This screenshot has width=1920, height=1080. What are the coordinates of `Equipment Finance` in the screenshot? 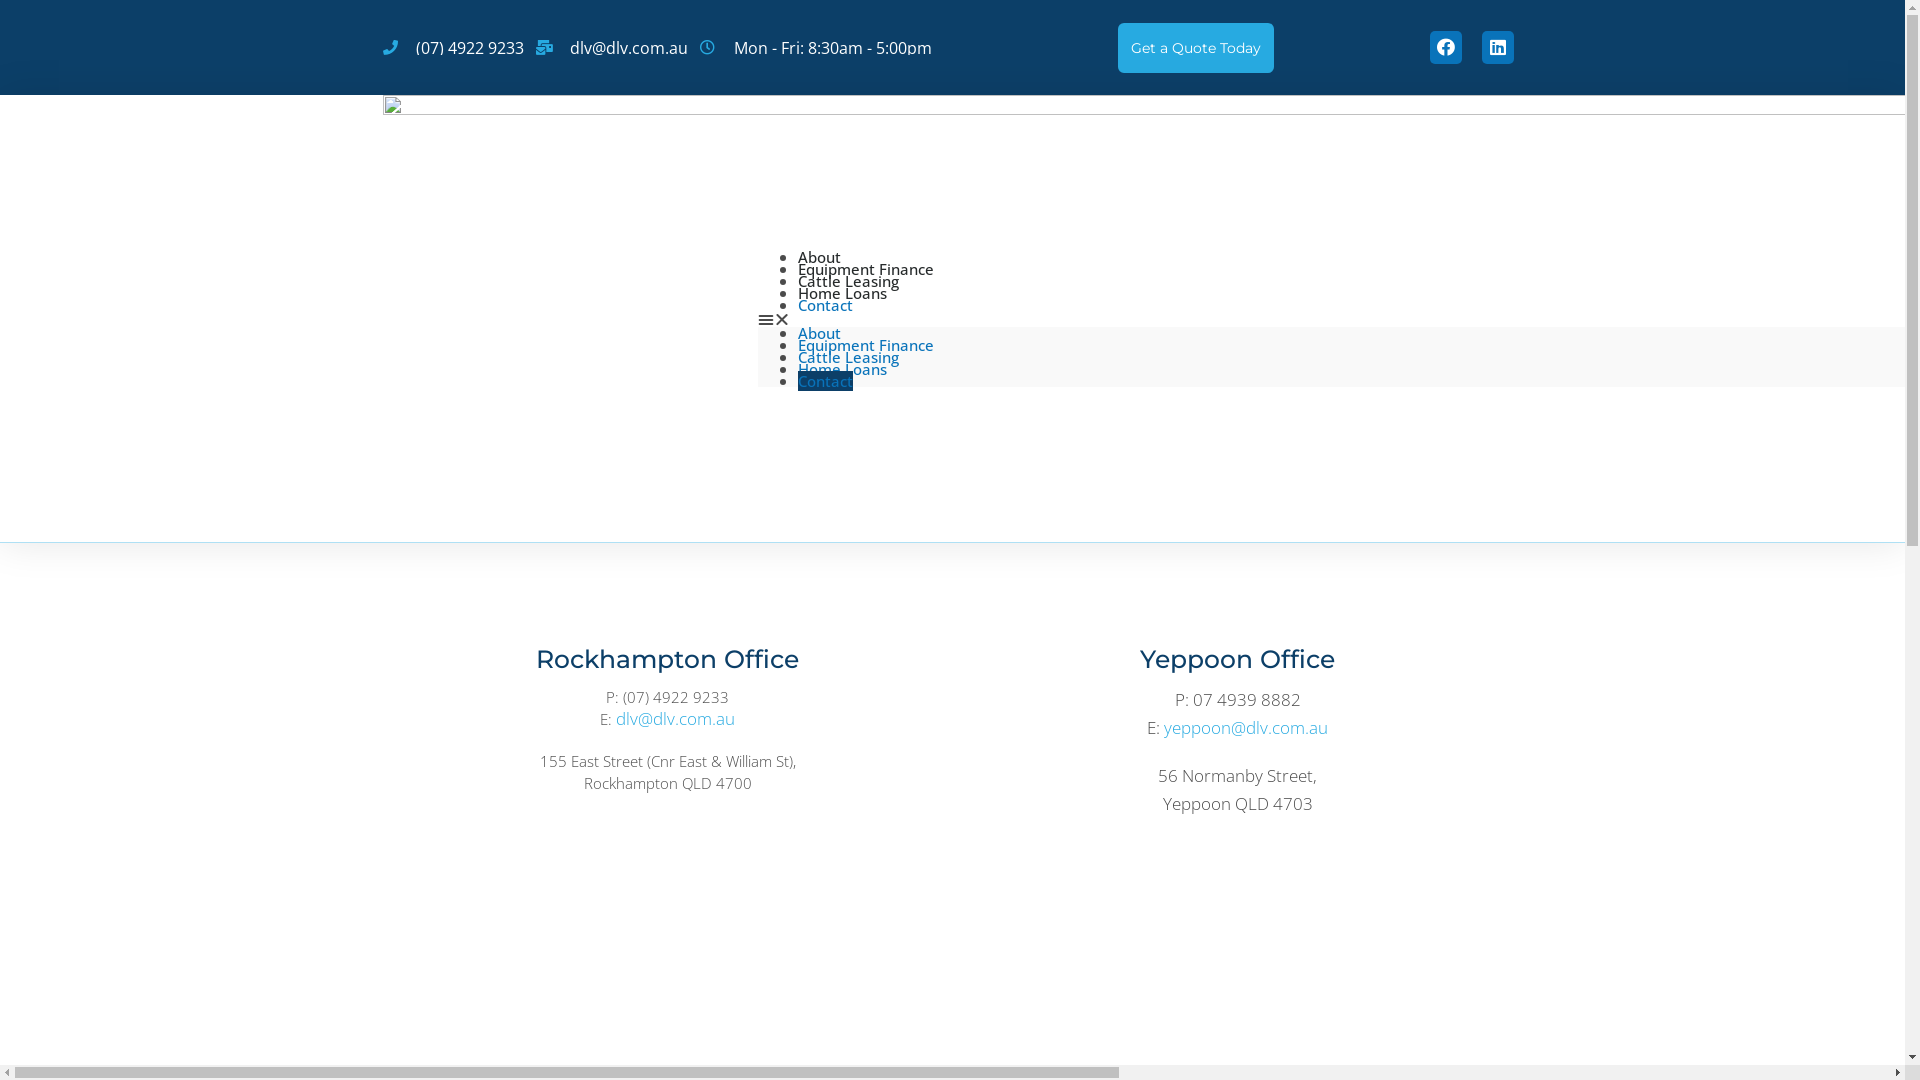 It's located at (866, 344).